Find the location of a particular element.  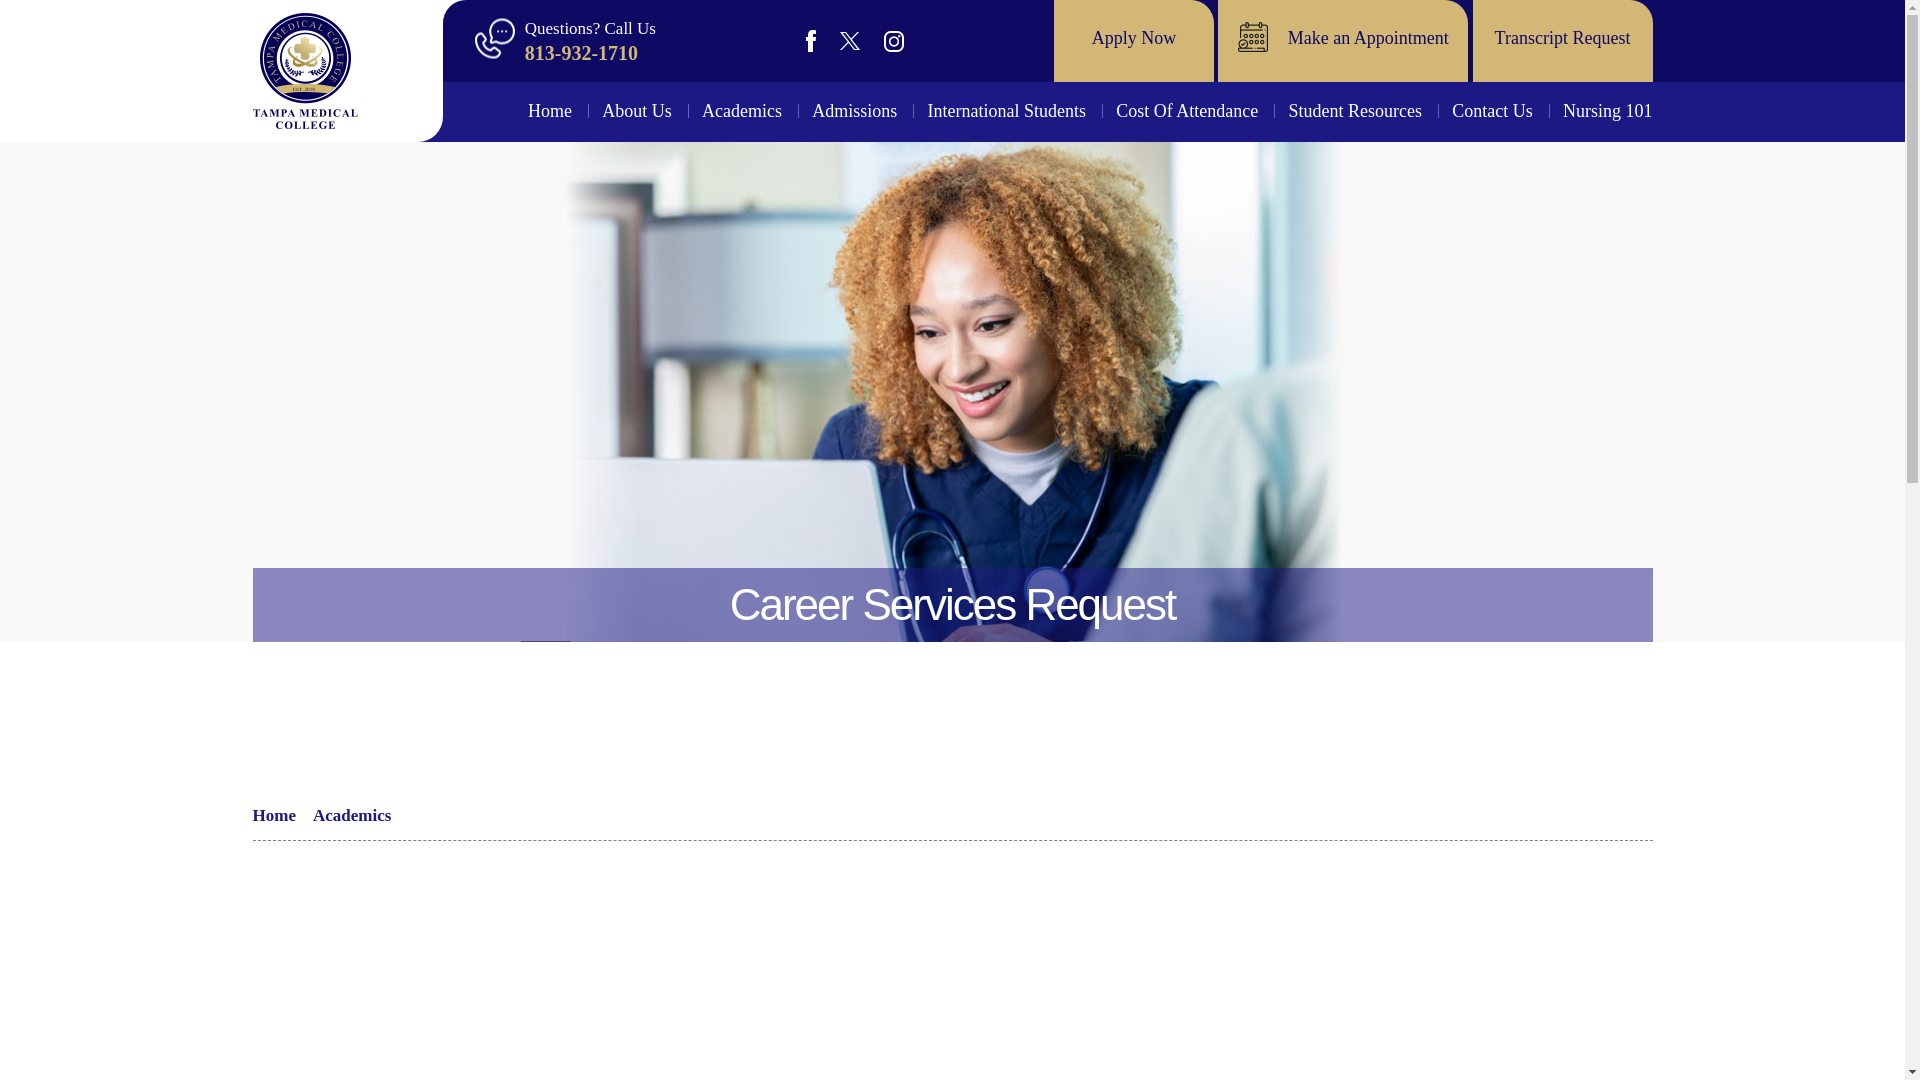

Apply Now is located at coordinates (1134, 41).